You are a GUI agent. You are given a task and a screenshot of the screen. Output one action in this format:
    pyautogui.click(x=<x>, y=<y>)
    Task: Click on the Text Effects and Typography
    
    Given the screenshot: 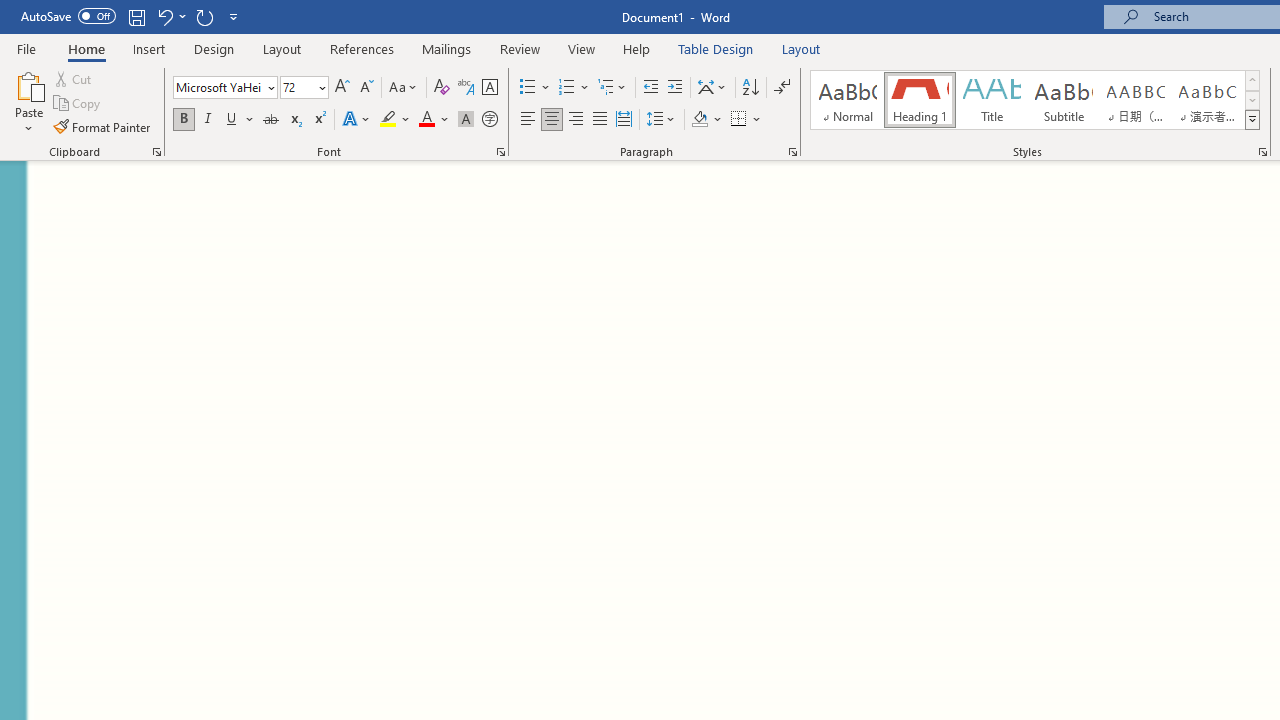 What is the action you would take?
    pyautogui.click(x=357, y=120)
    